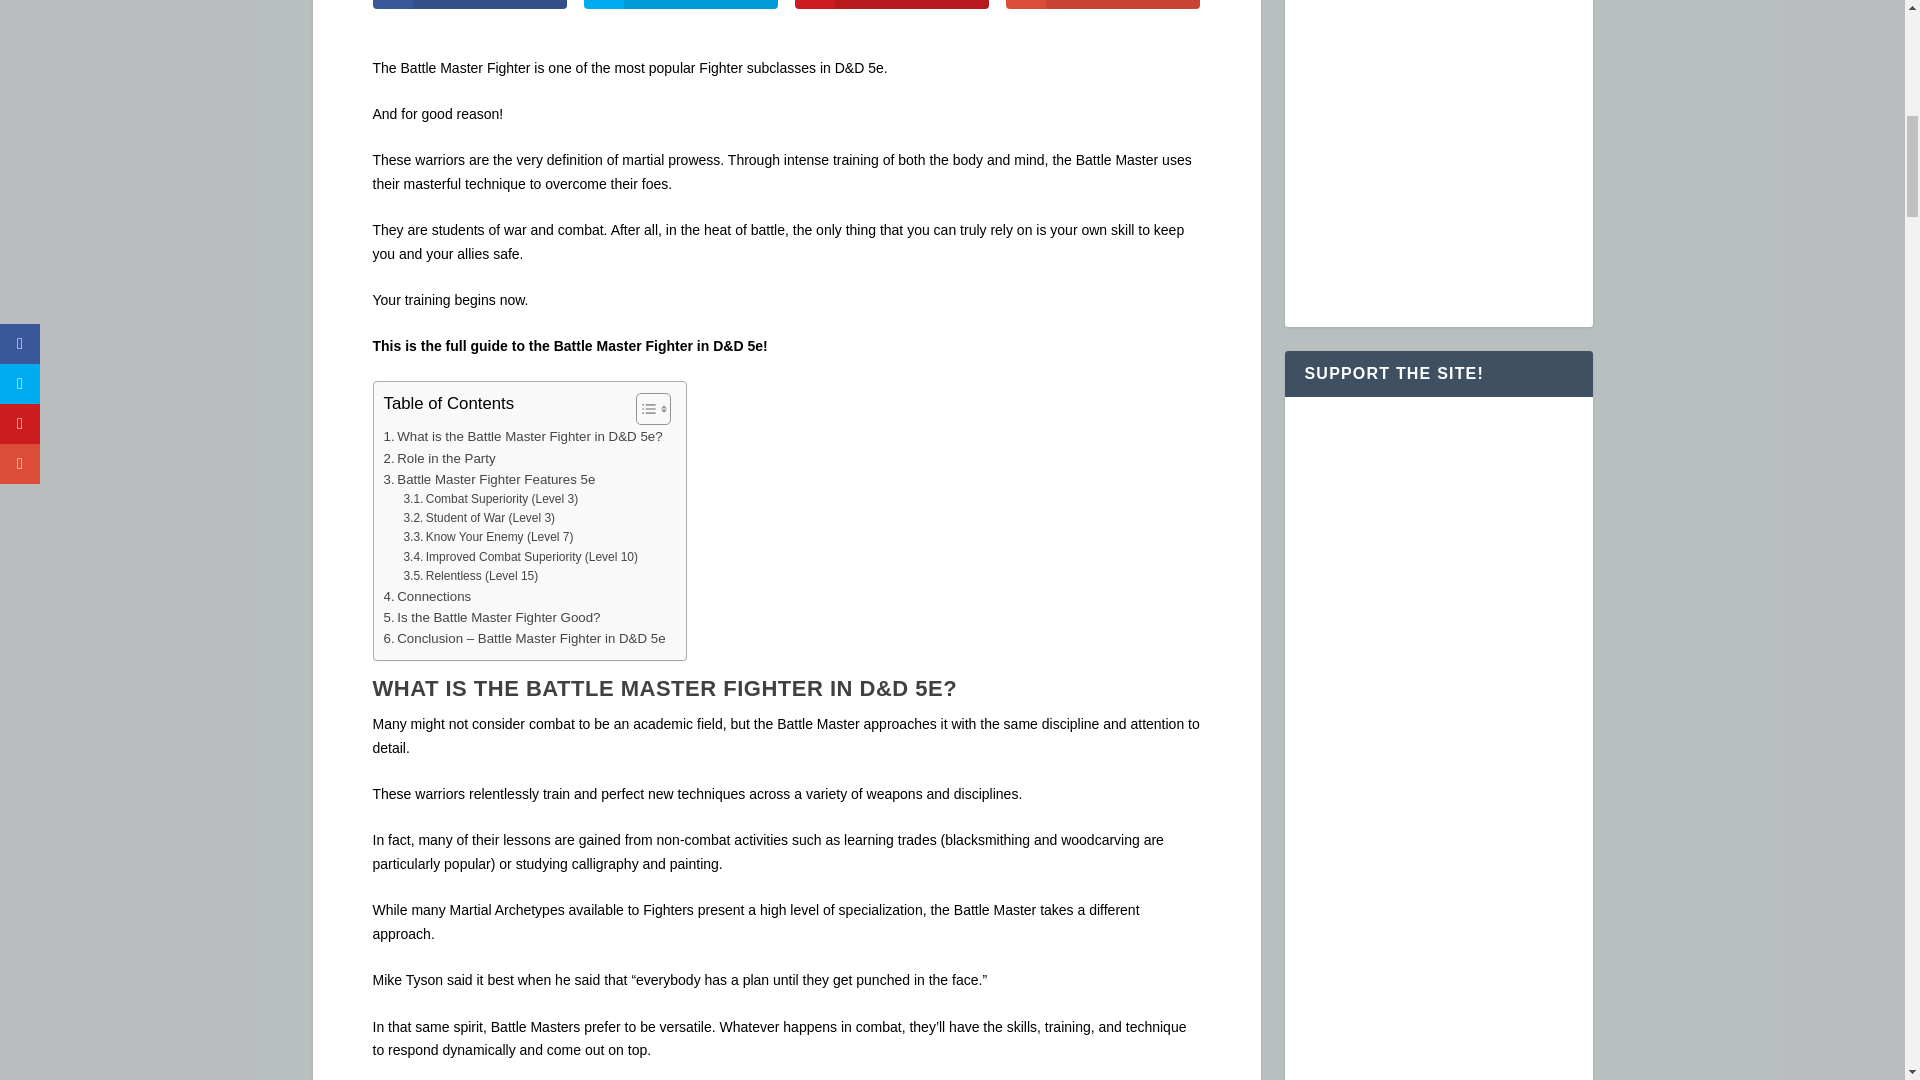 Image resolution: width=1920 pixels, height=1080 pixels. I want to click on Gmail, so click(1104, 4).